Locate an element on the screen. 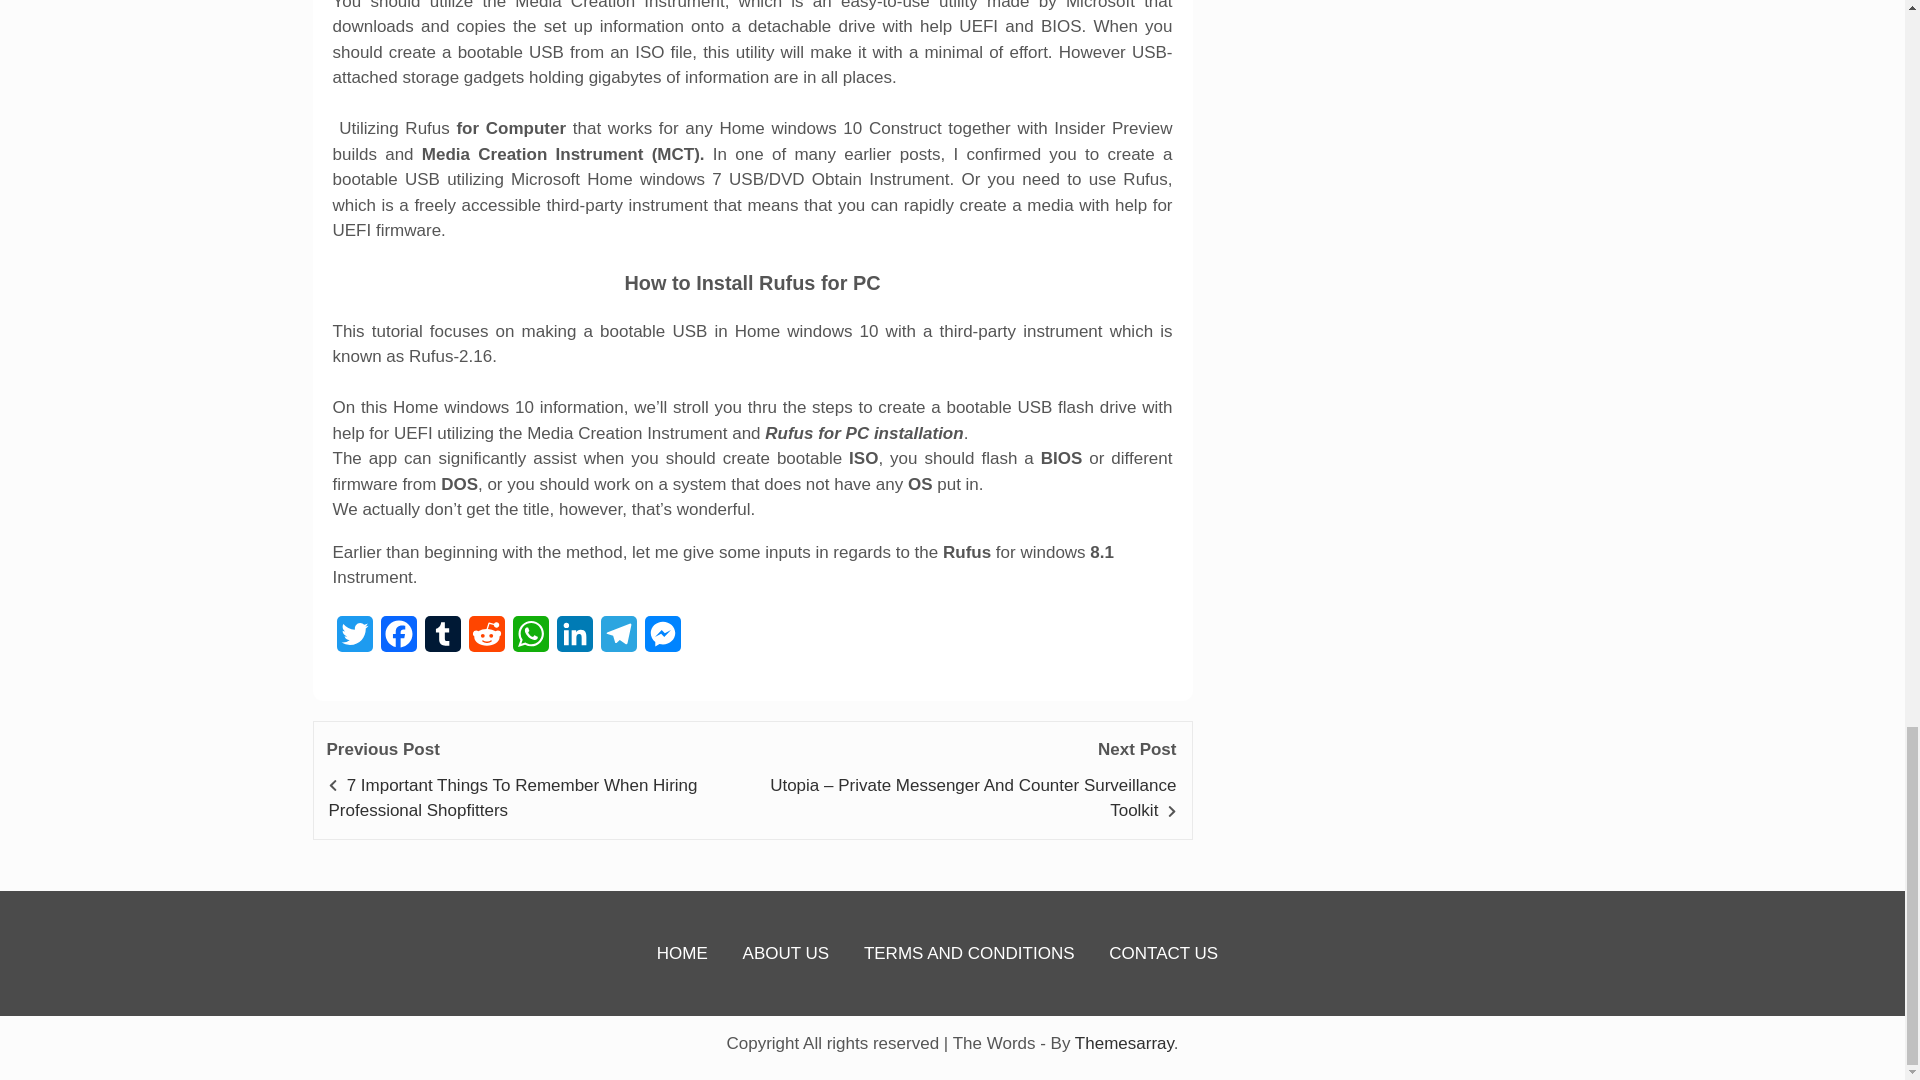 This screenshot has height=1080, width=1920. Telegram is located at coordinates (617, 640).